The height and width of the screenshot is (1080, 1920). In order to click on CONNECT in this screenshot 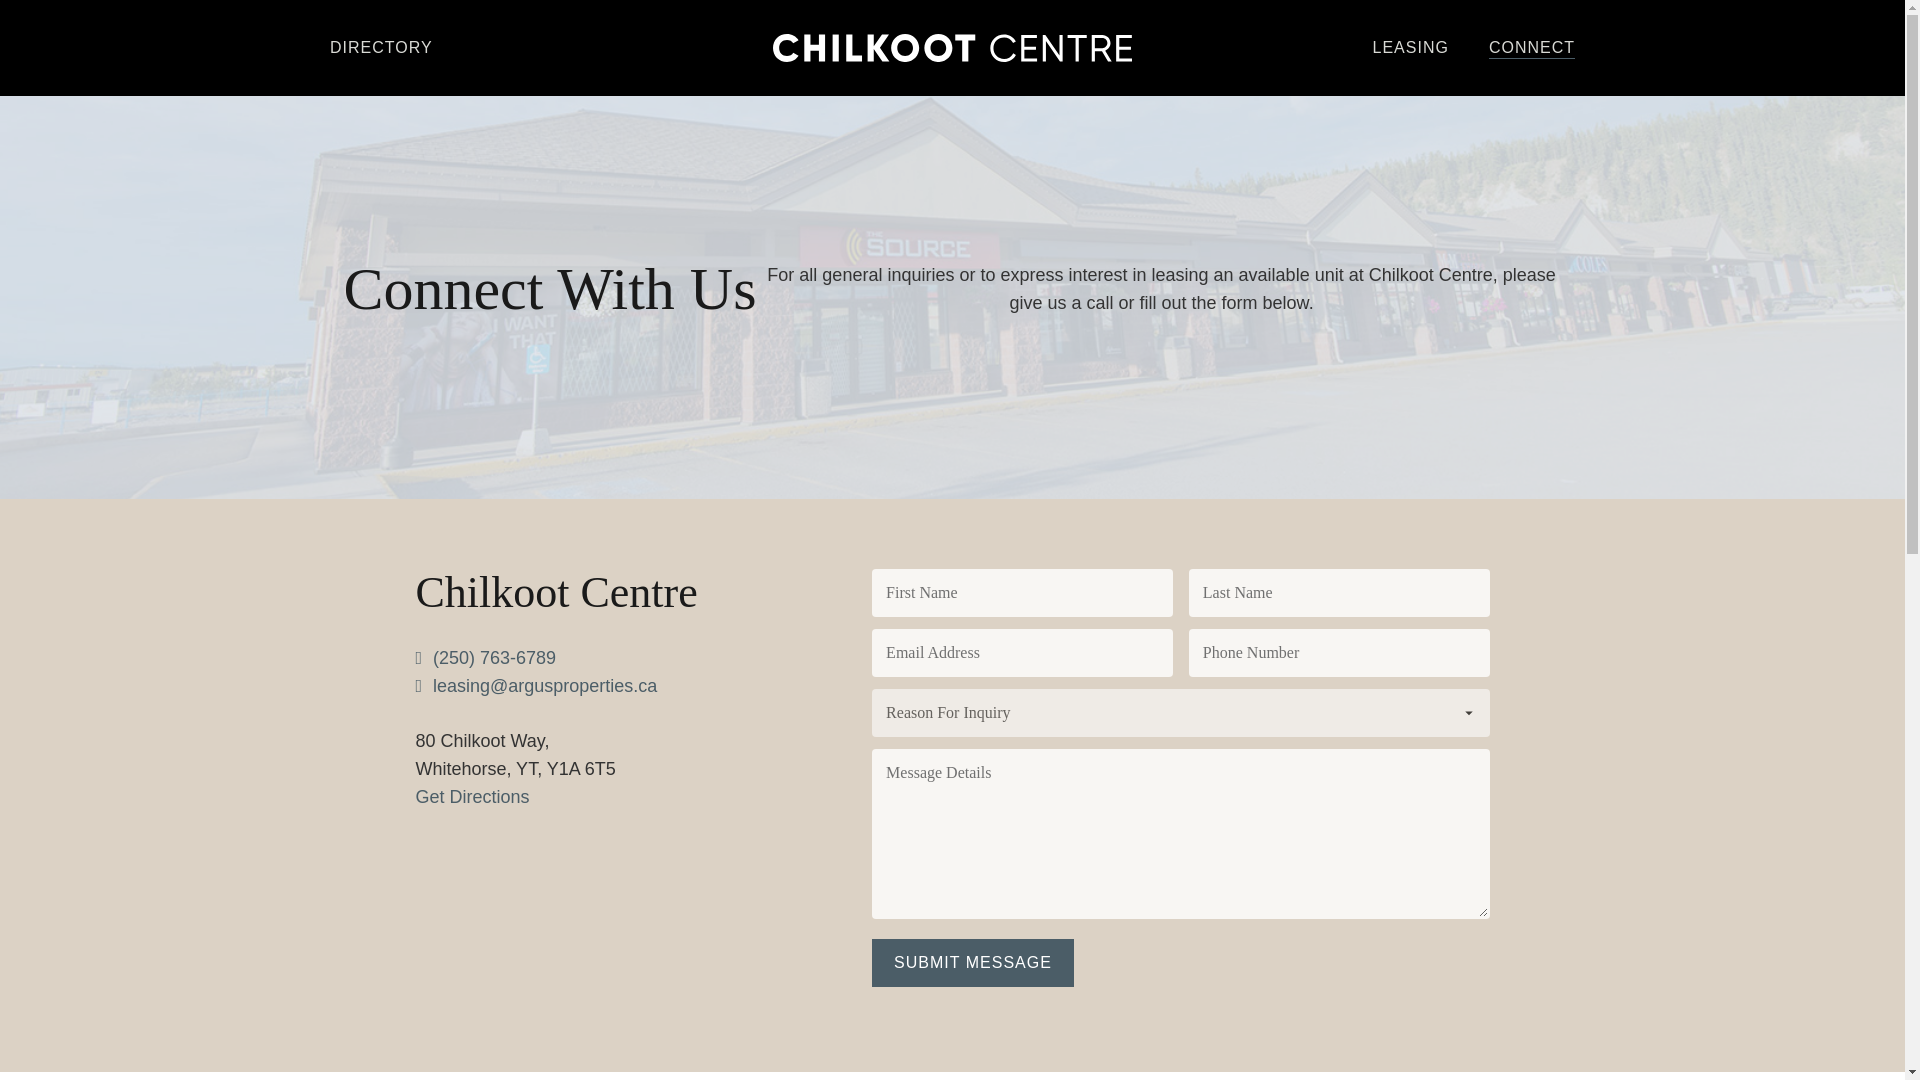, I will do `click(1532, 48)`.